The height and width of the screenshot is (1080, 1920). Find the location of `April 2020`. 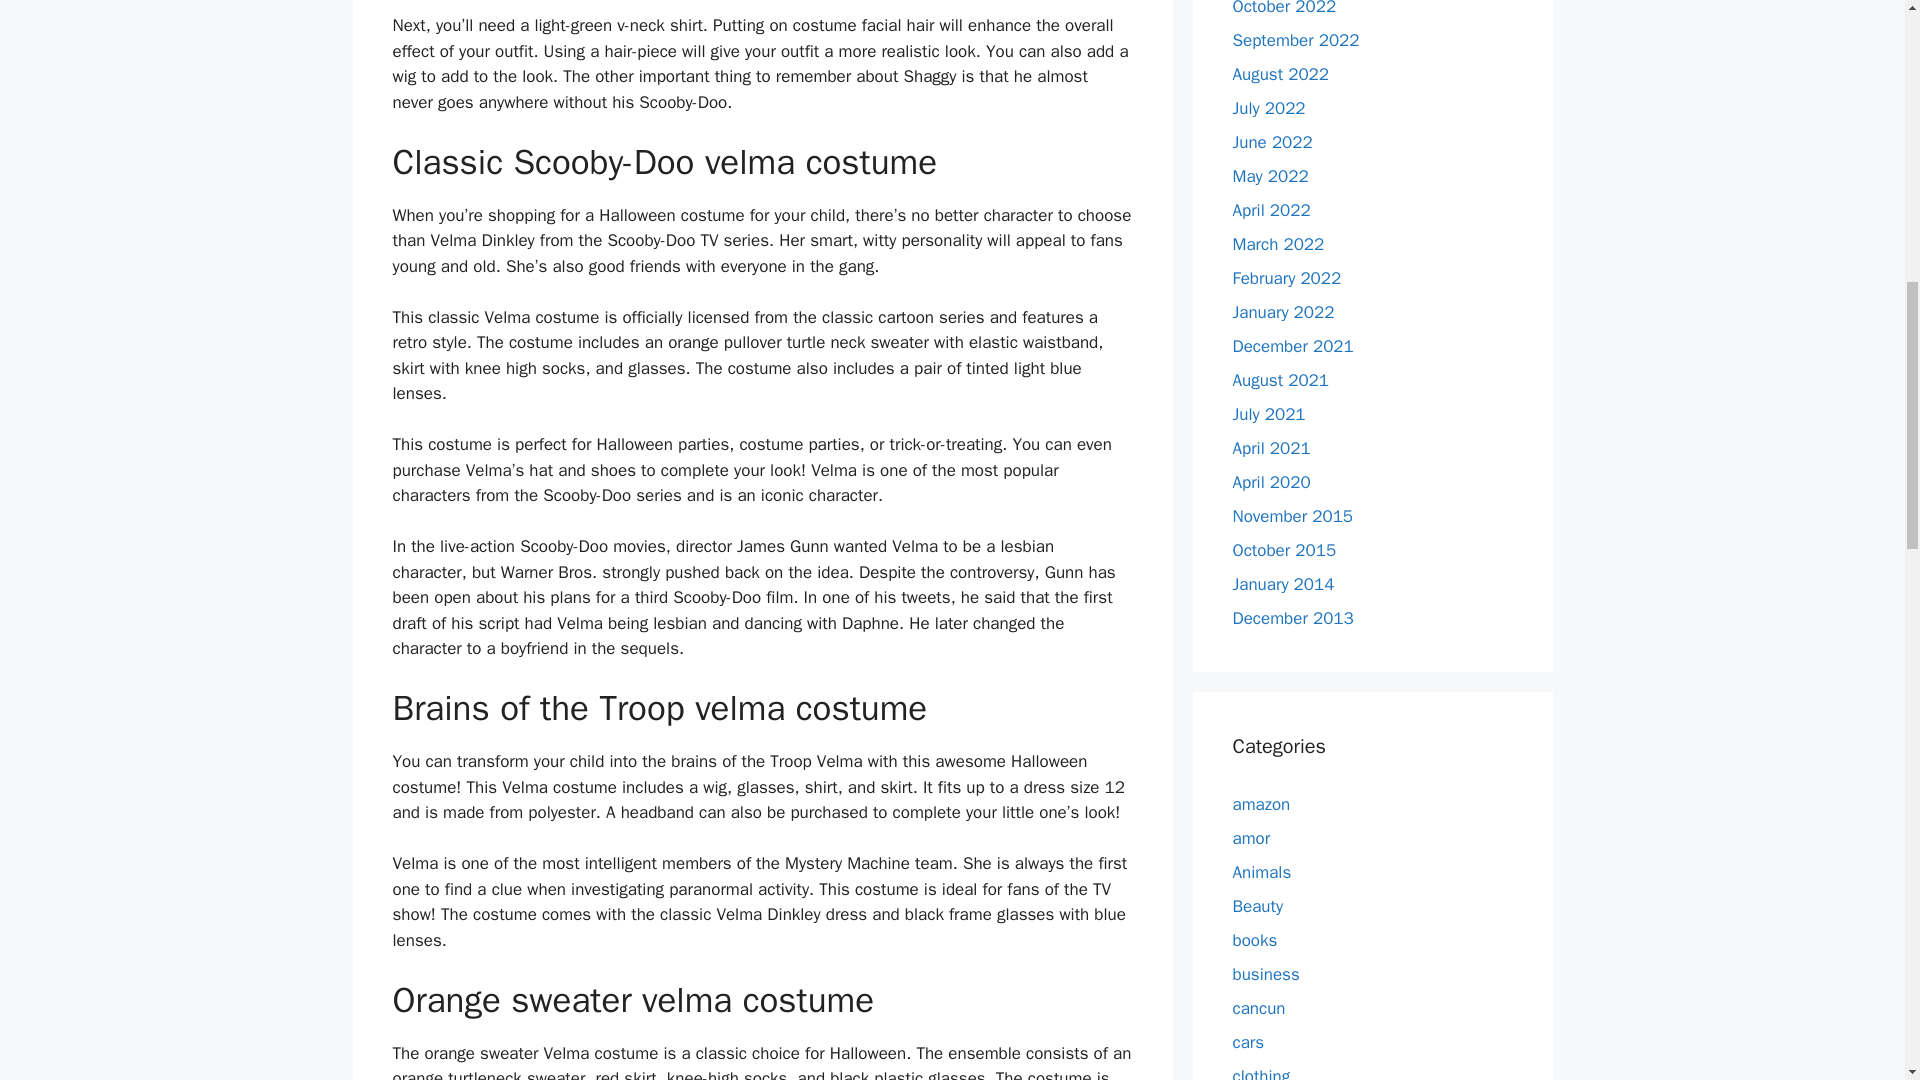

April 2020 is located at coordinates (1270, 482).